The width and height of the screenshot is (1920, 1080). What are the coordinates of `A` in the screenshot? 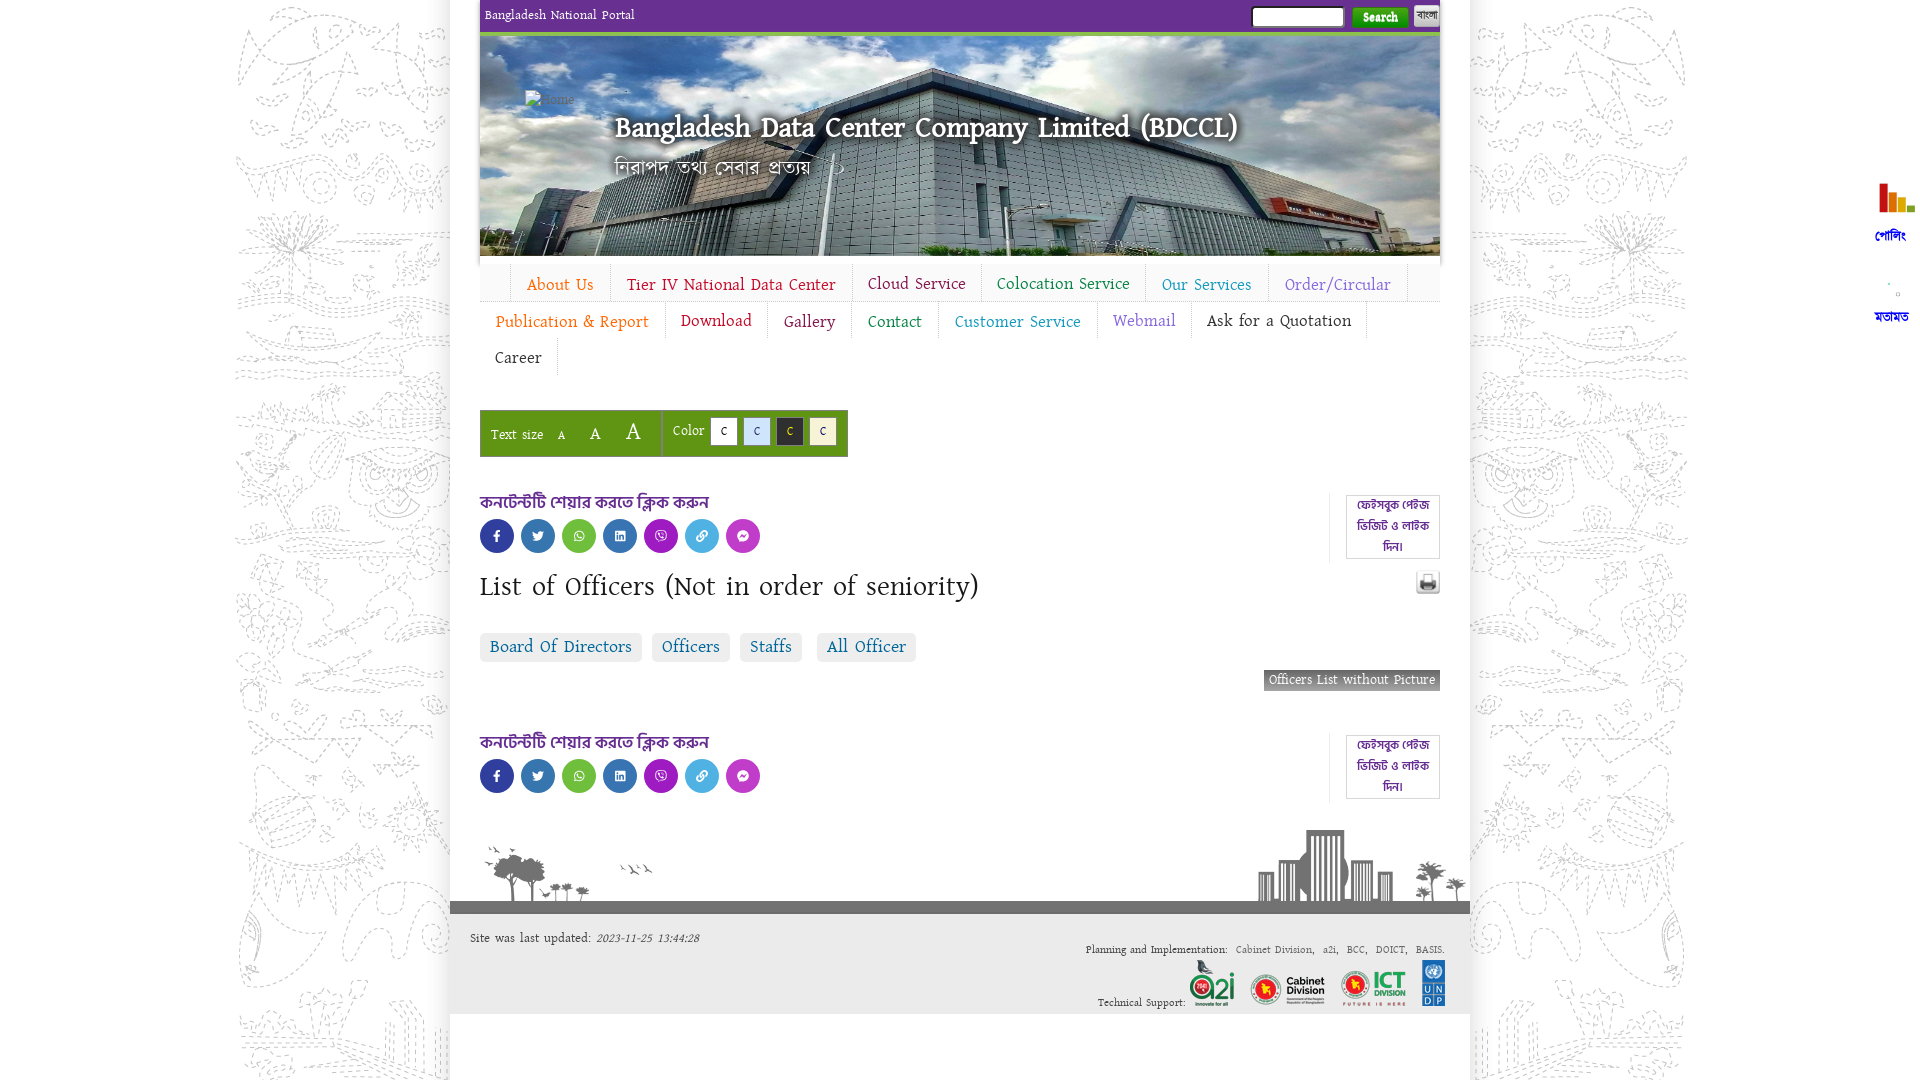 It's located at (562, 436).